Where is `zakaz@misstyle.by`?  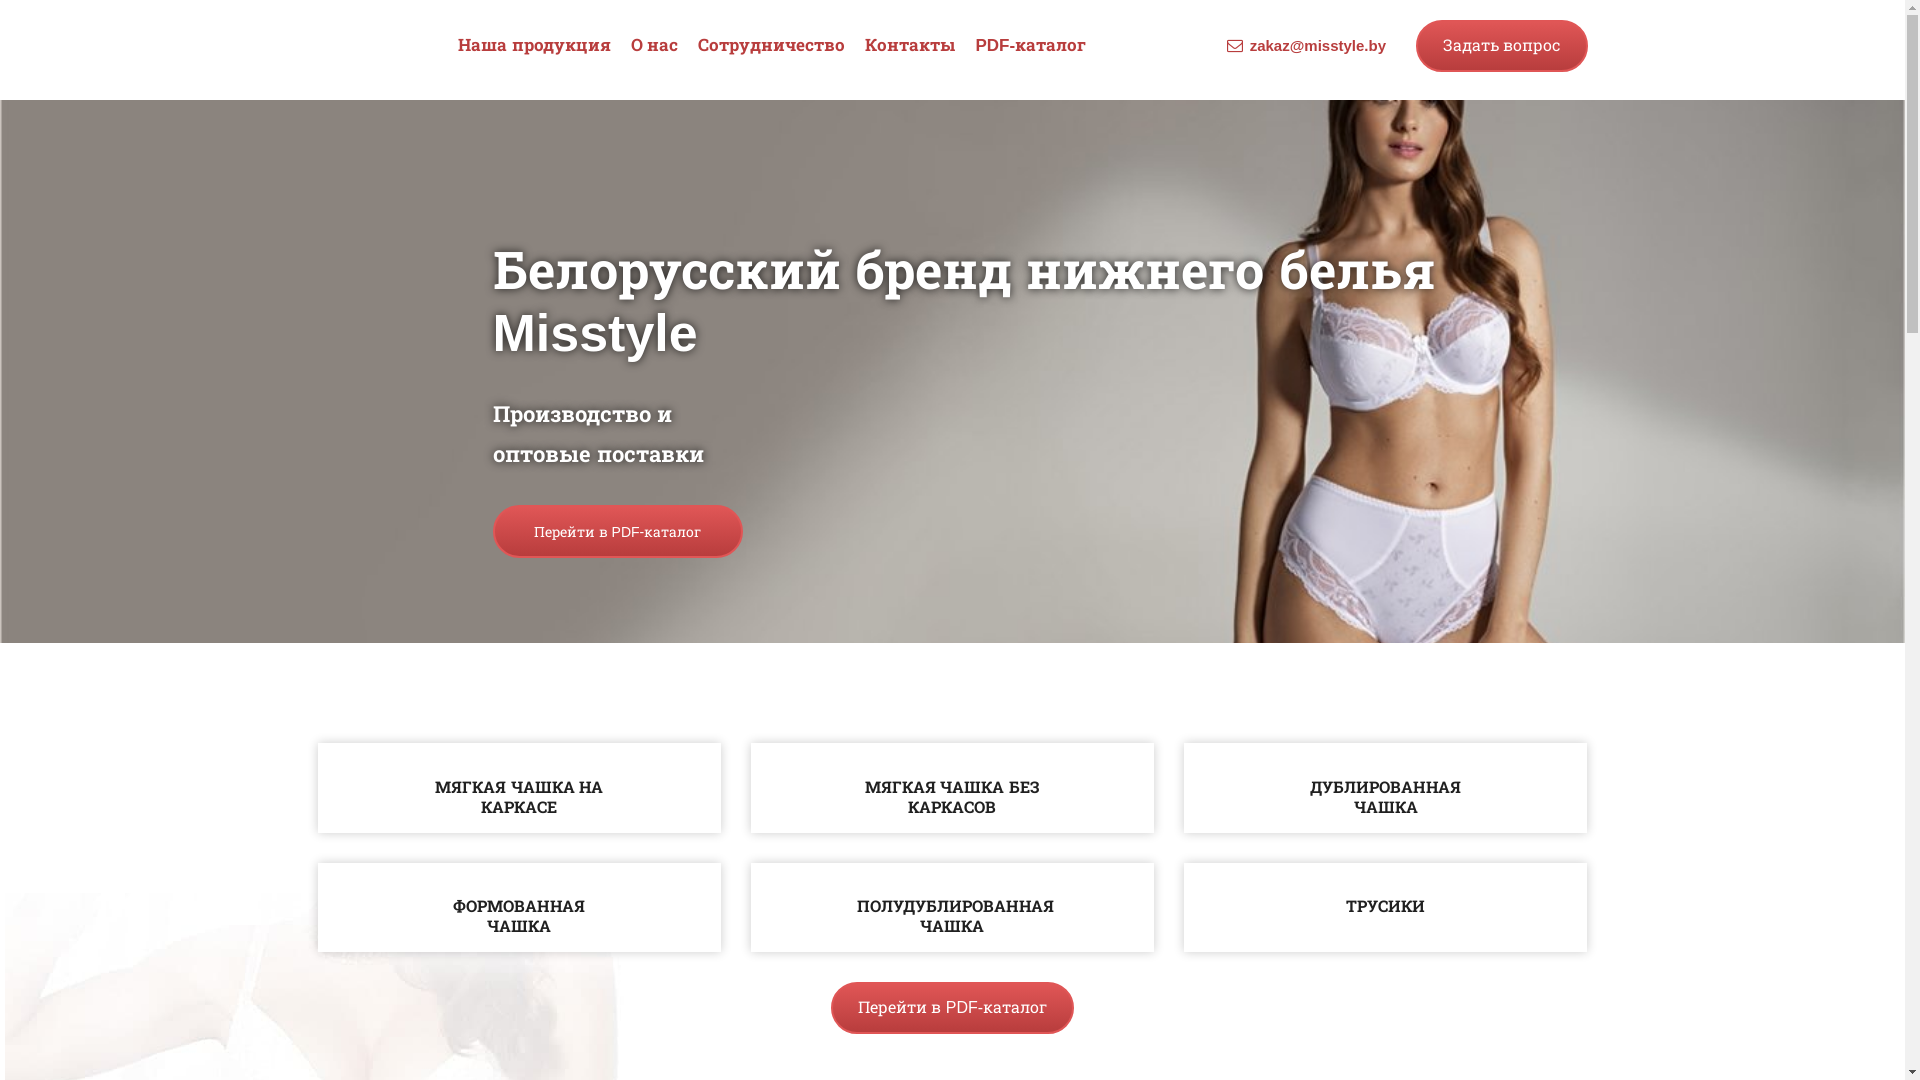 zakaz@misstyle.by is located at coordinates (1318, 46).